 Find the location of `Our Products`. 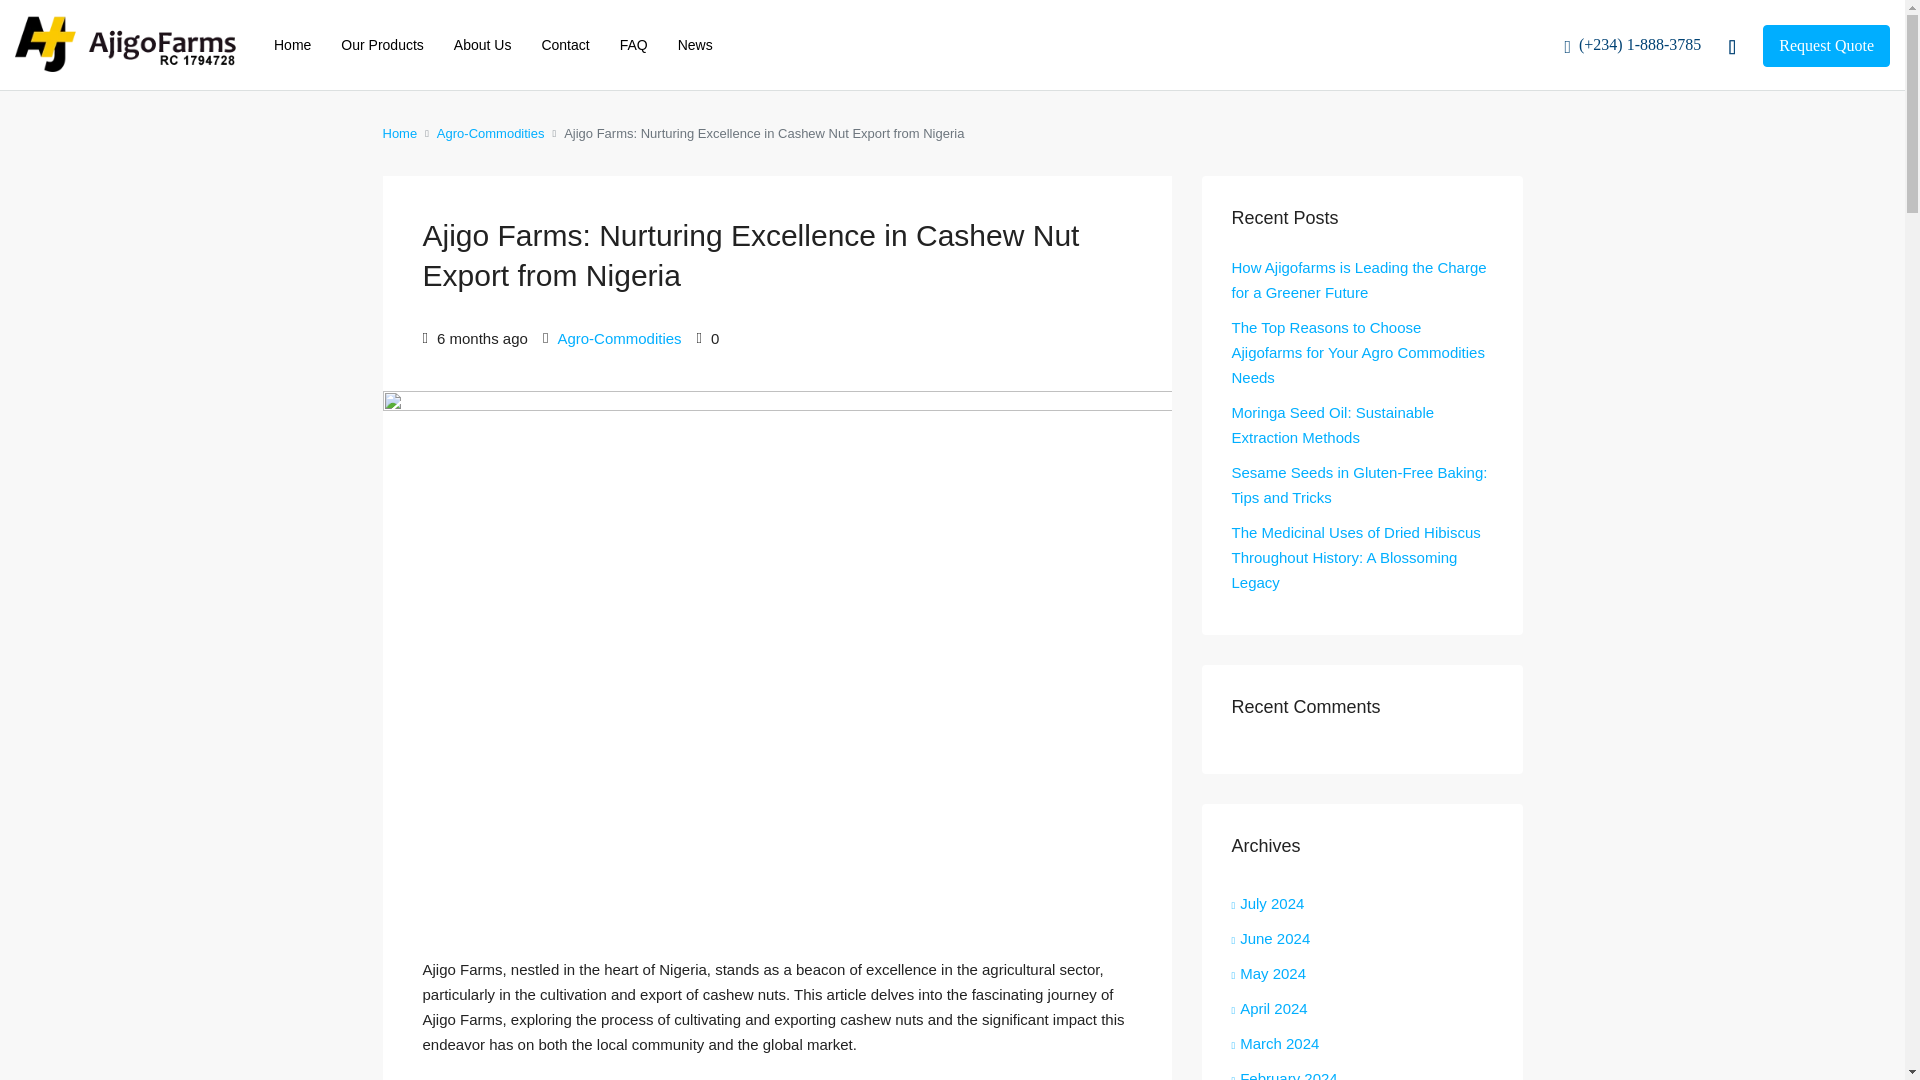

Our Products is located at coordinates (382, 44).